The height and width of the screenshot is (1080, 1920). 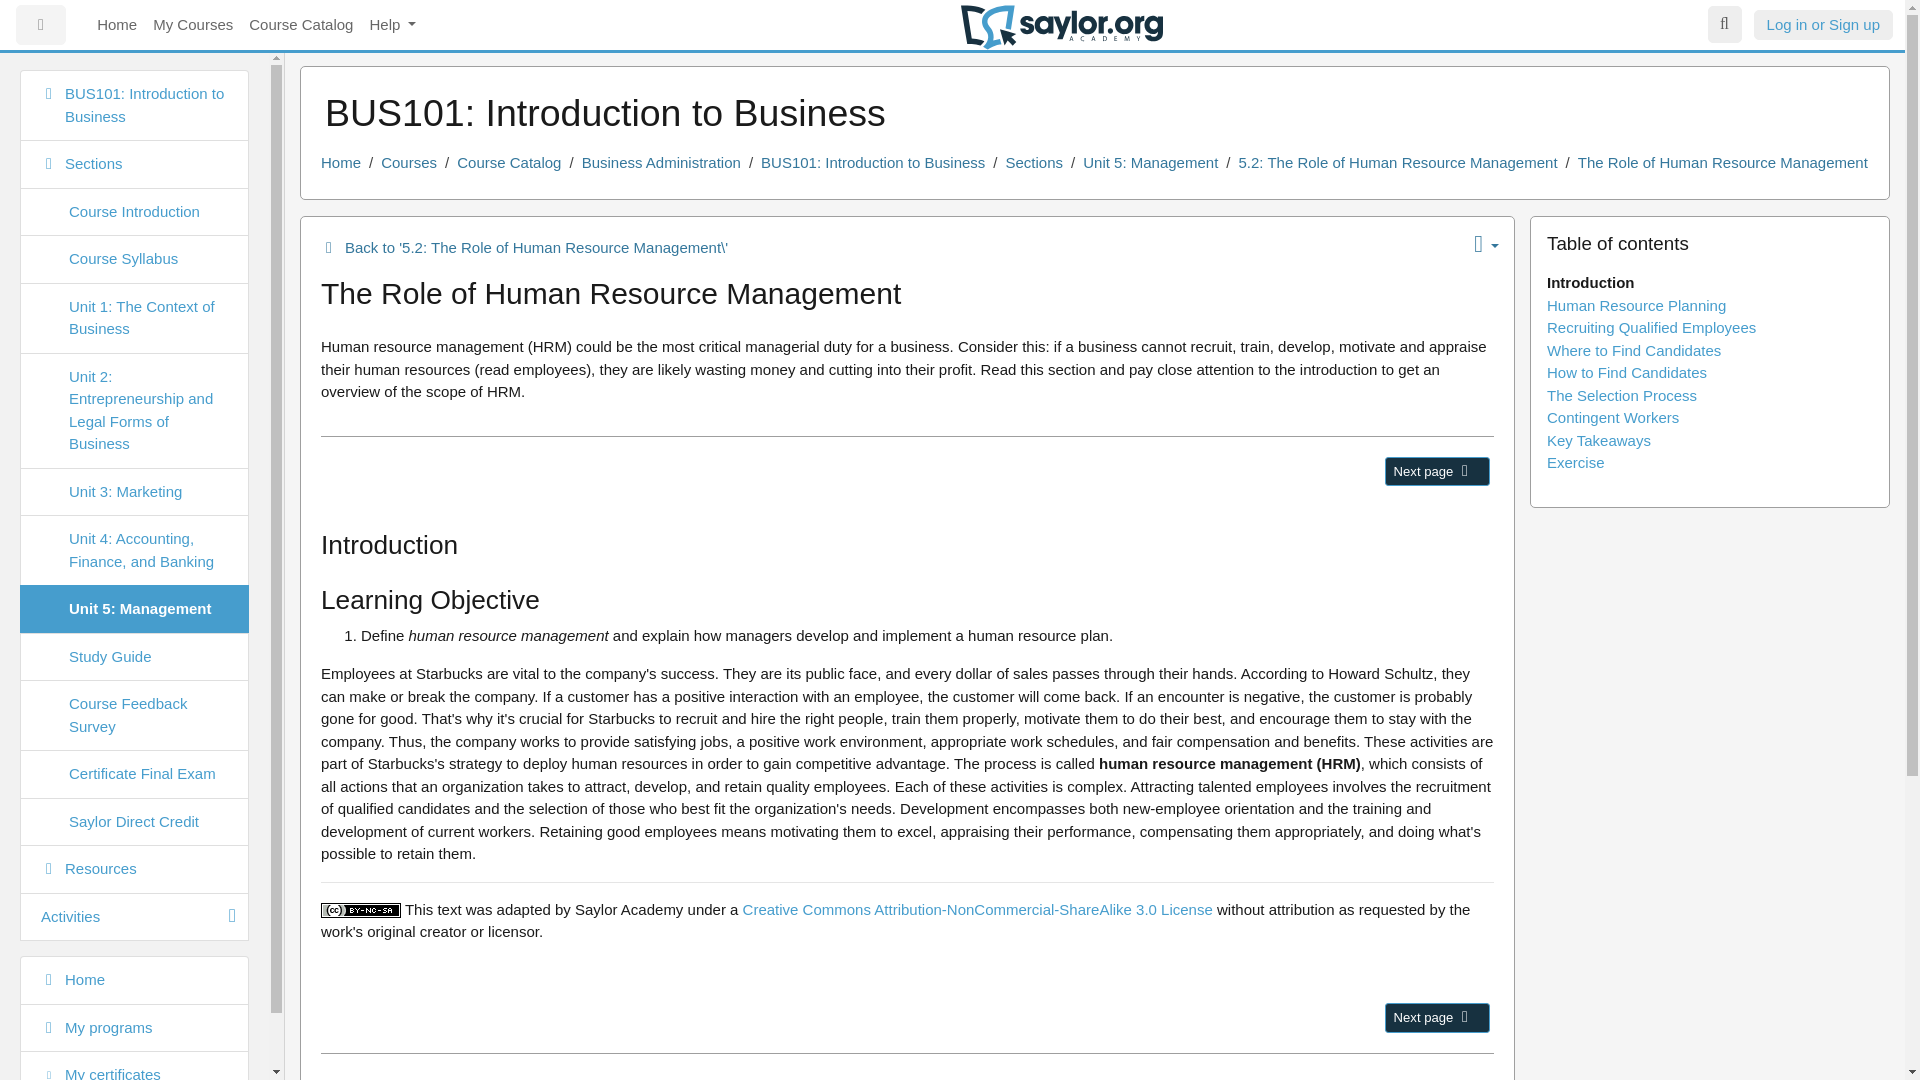 I want to click on Certificate Final Exam, so click(x=134, y=774).